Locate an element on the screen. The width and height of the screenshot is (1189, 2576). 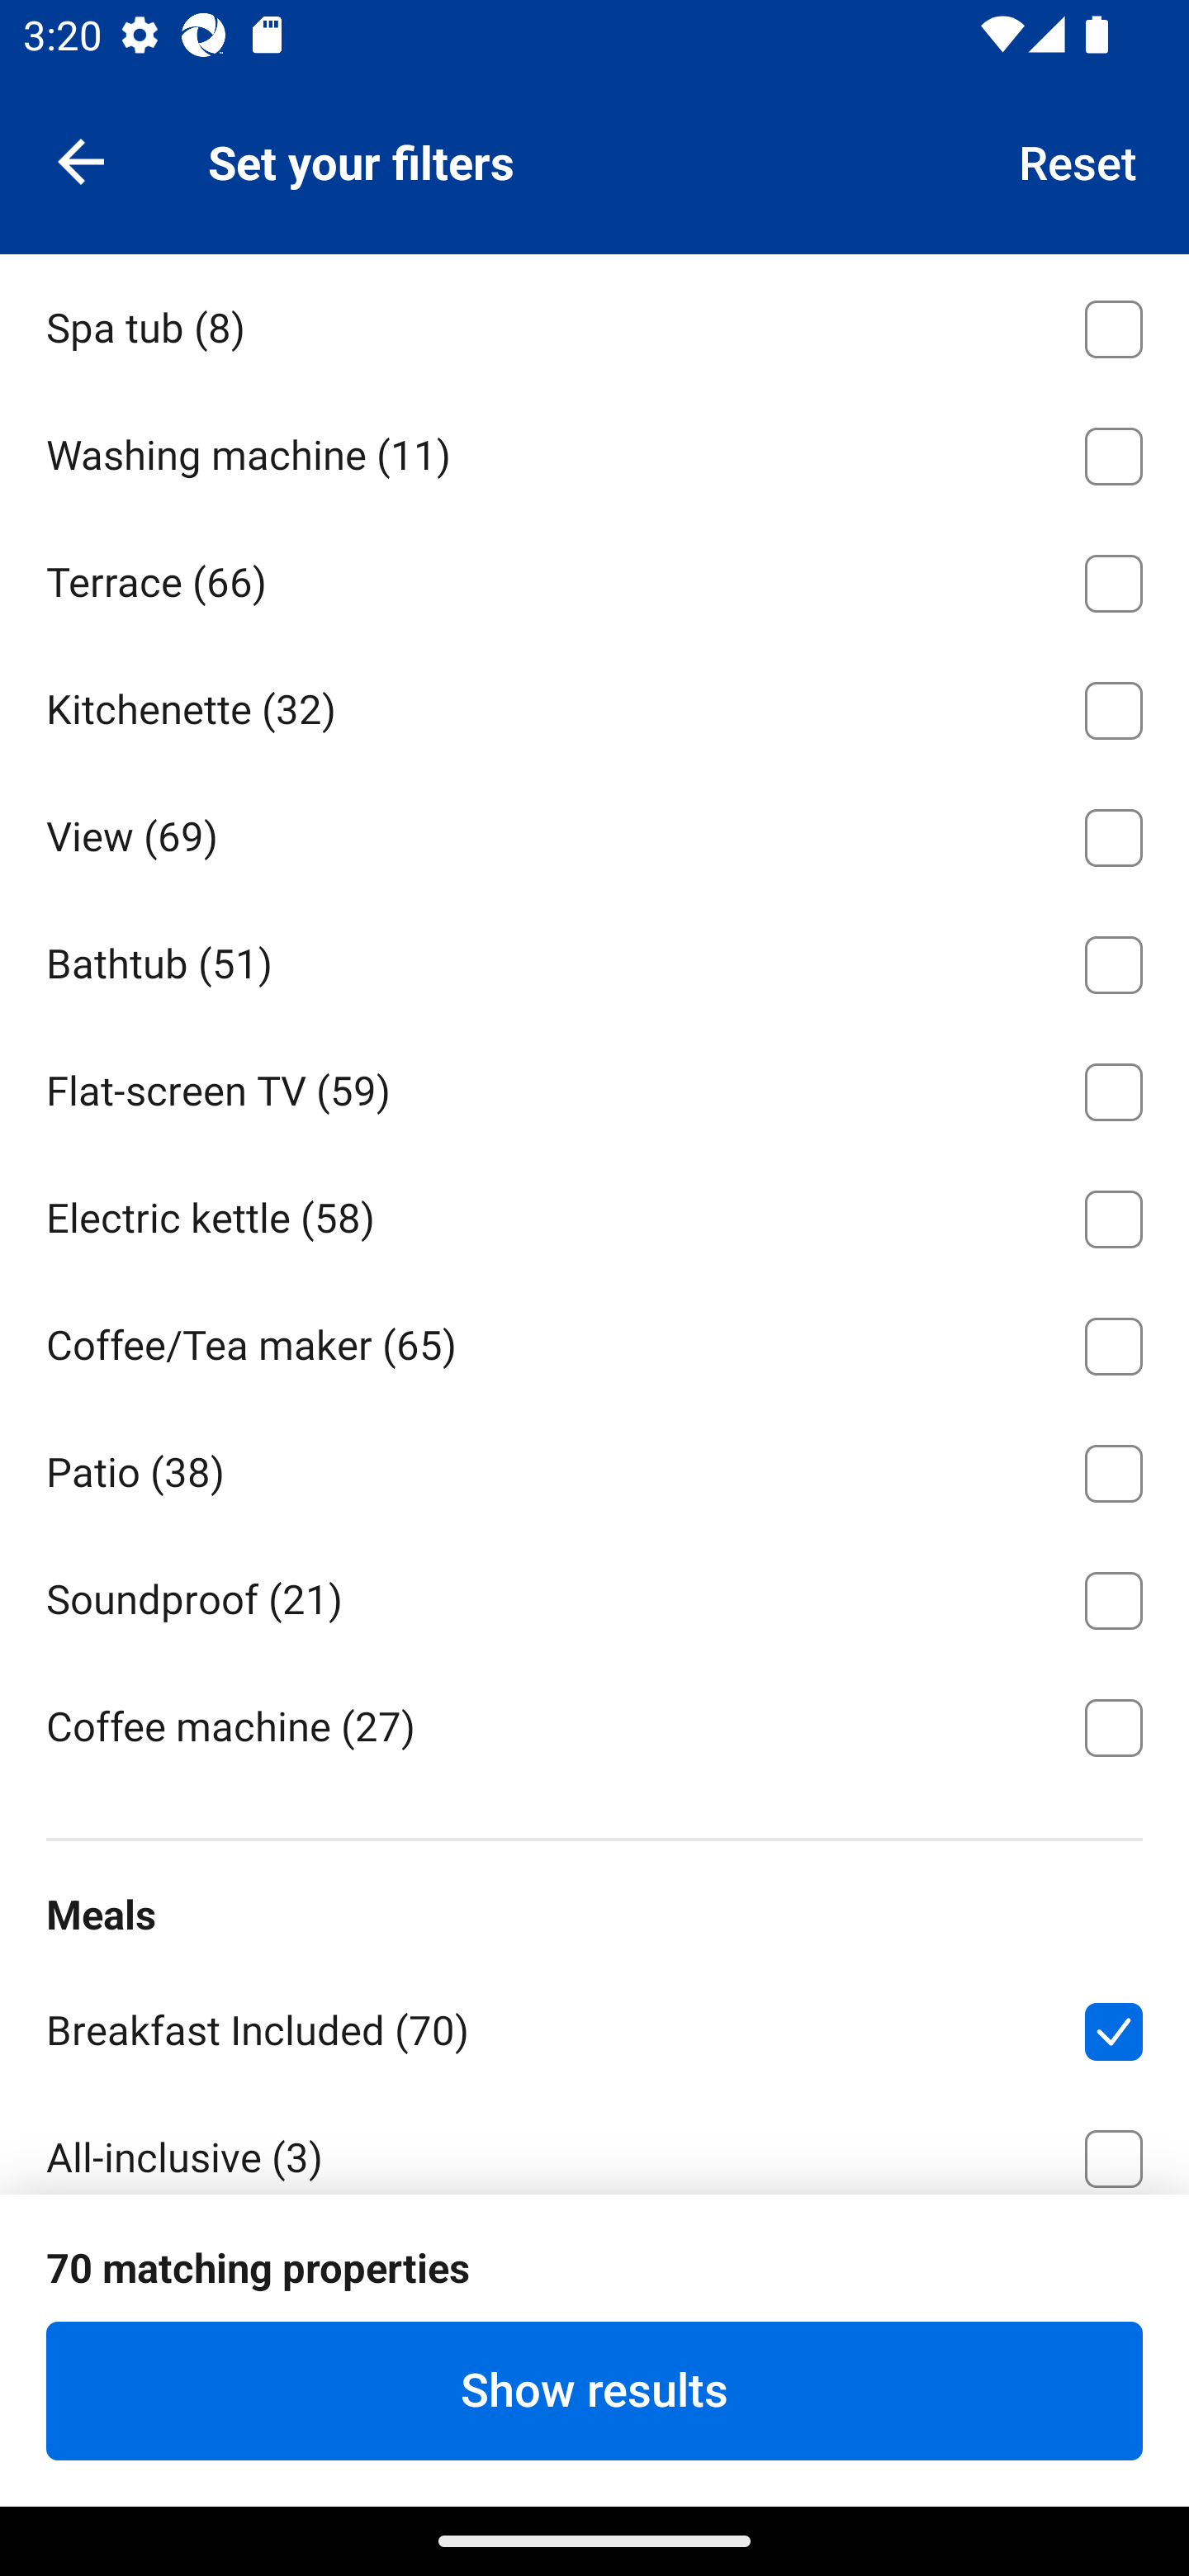
All-inclusive ⁦(3) is located at coordinates (594, 2142).